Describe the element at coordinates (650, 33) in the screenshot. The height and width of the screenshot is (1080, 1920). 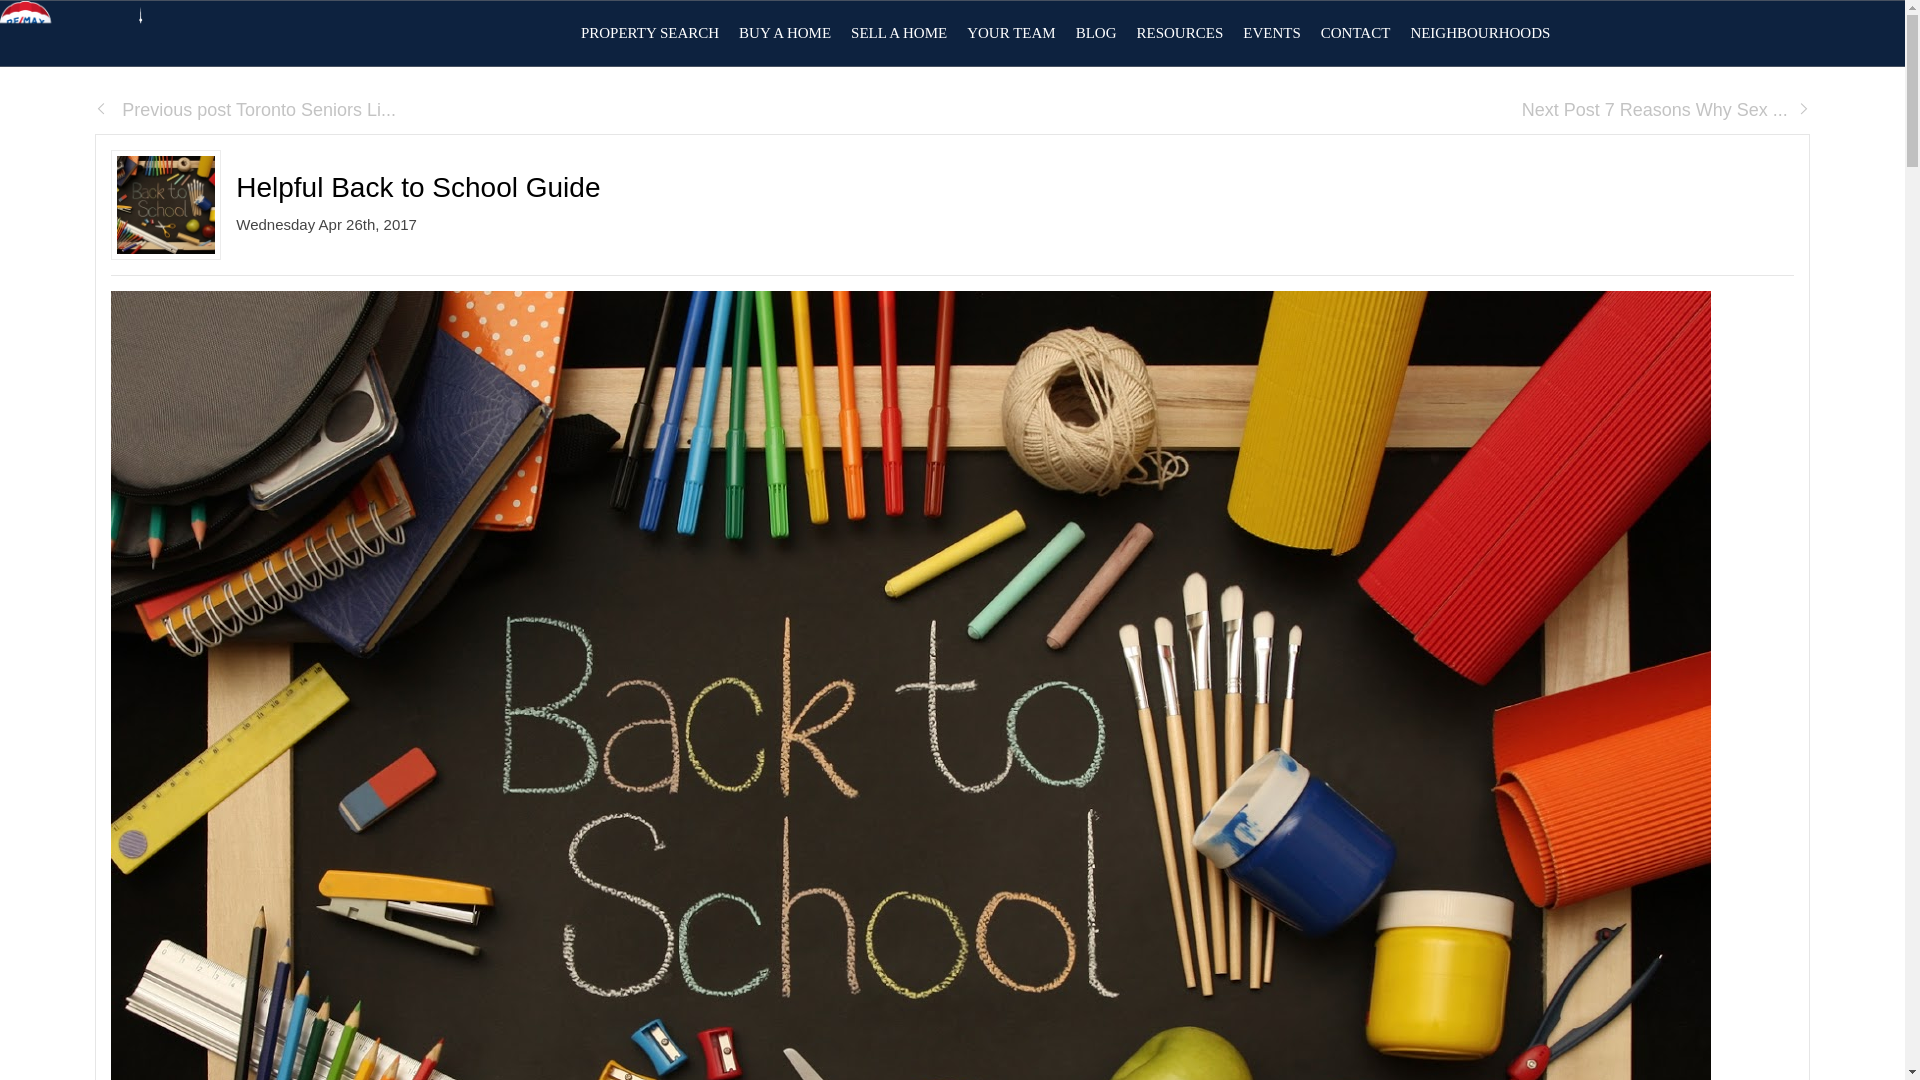
I see `PROPERTY SEARCH` at that location.